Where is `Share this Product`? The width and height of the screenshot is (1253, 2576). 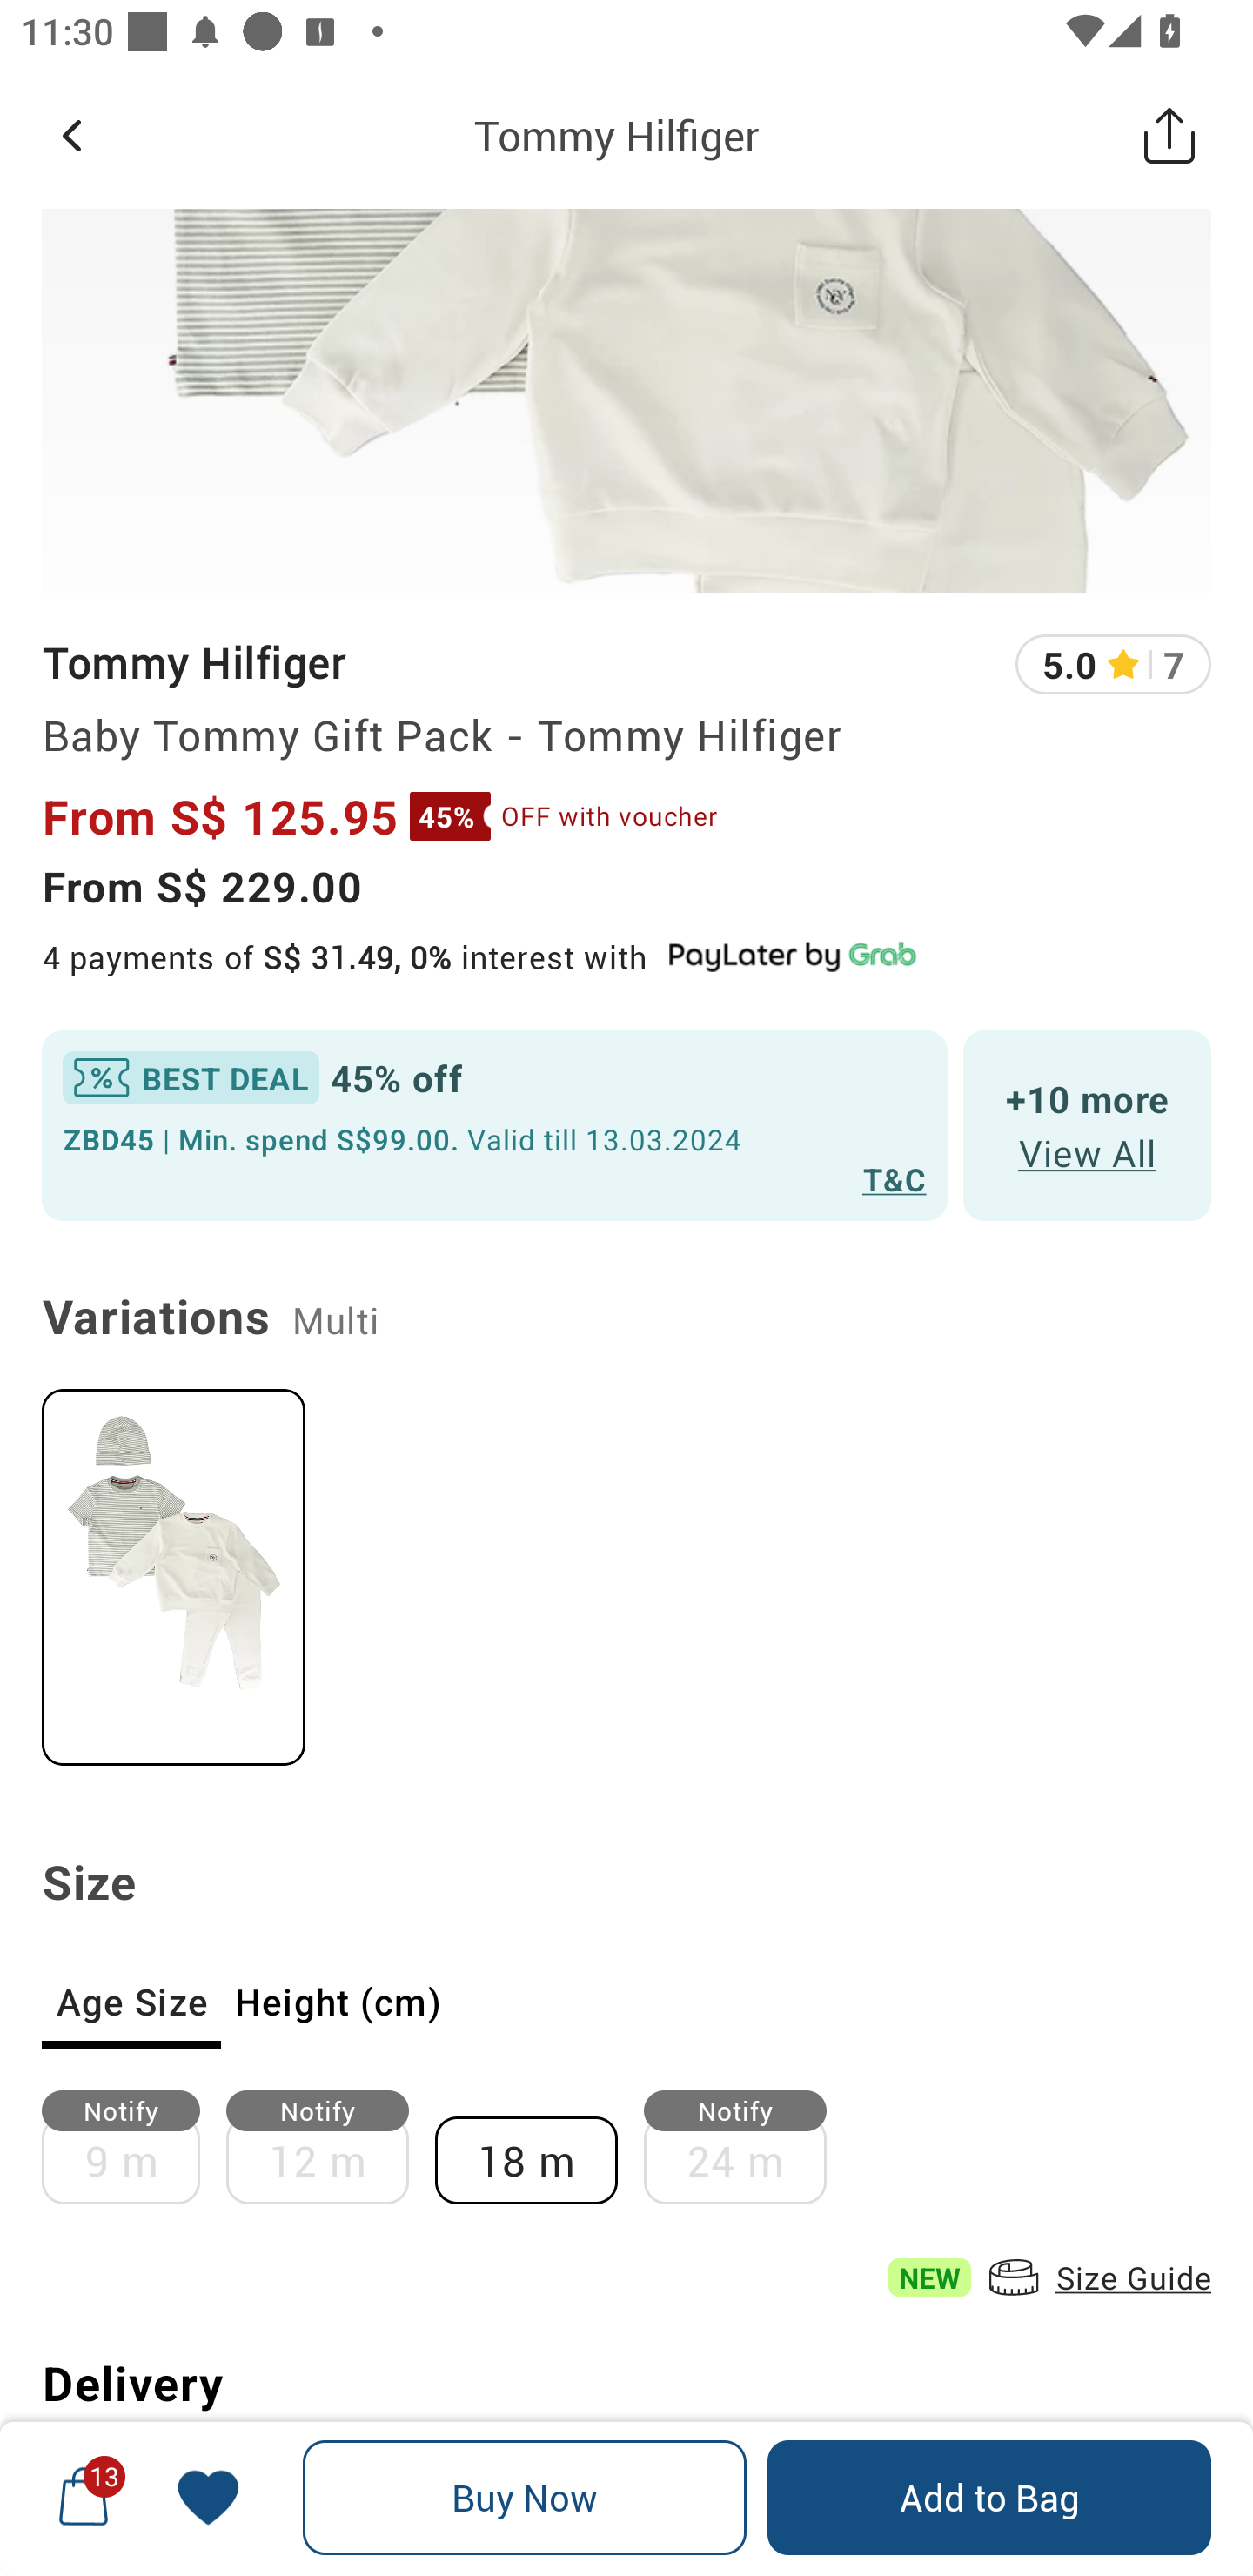 Share this Product is located at coordinates (1169, 135).